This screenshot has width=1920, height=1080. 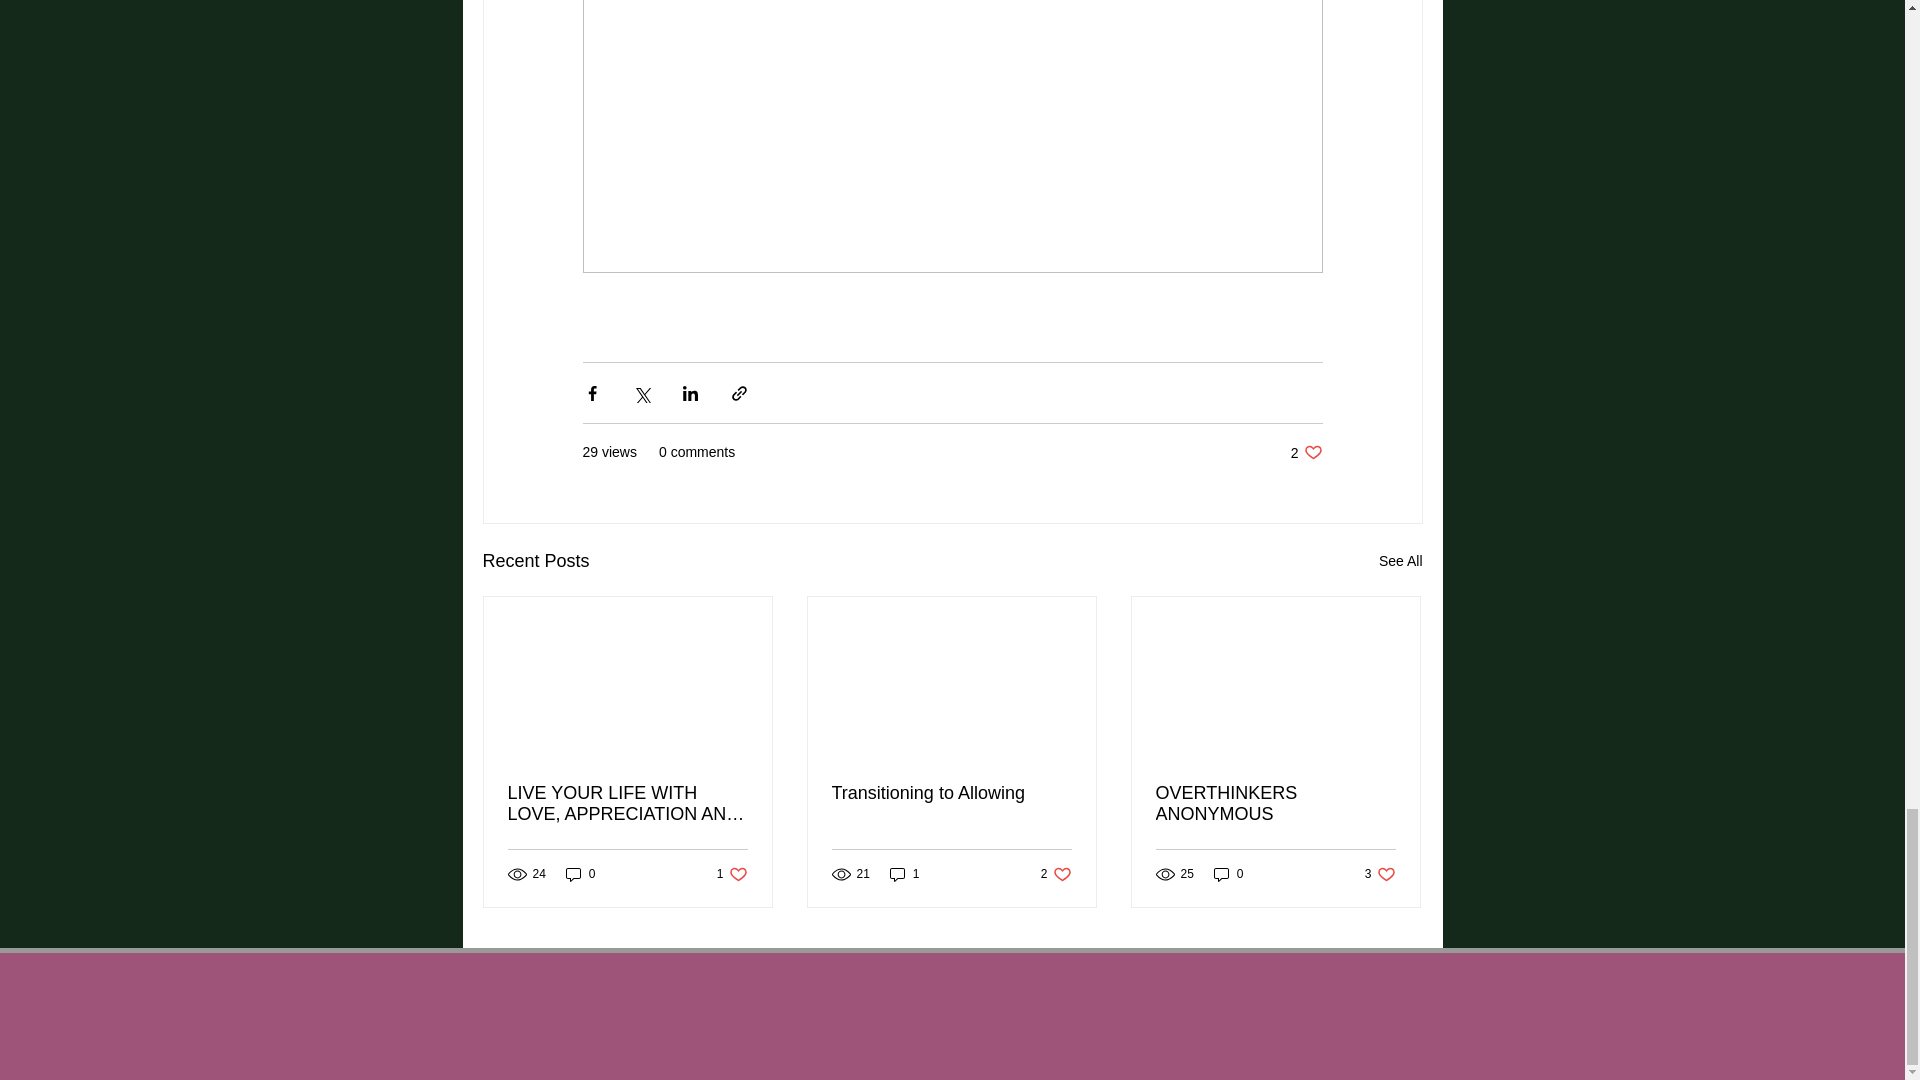 I want to click on See All, so click(x=1306, y=452).